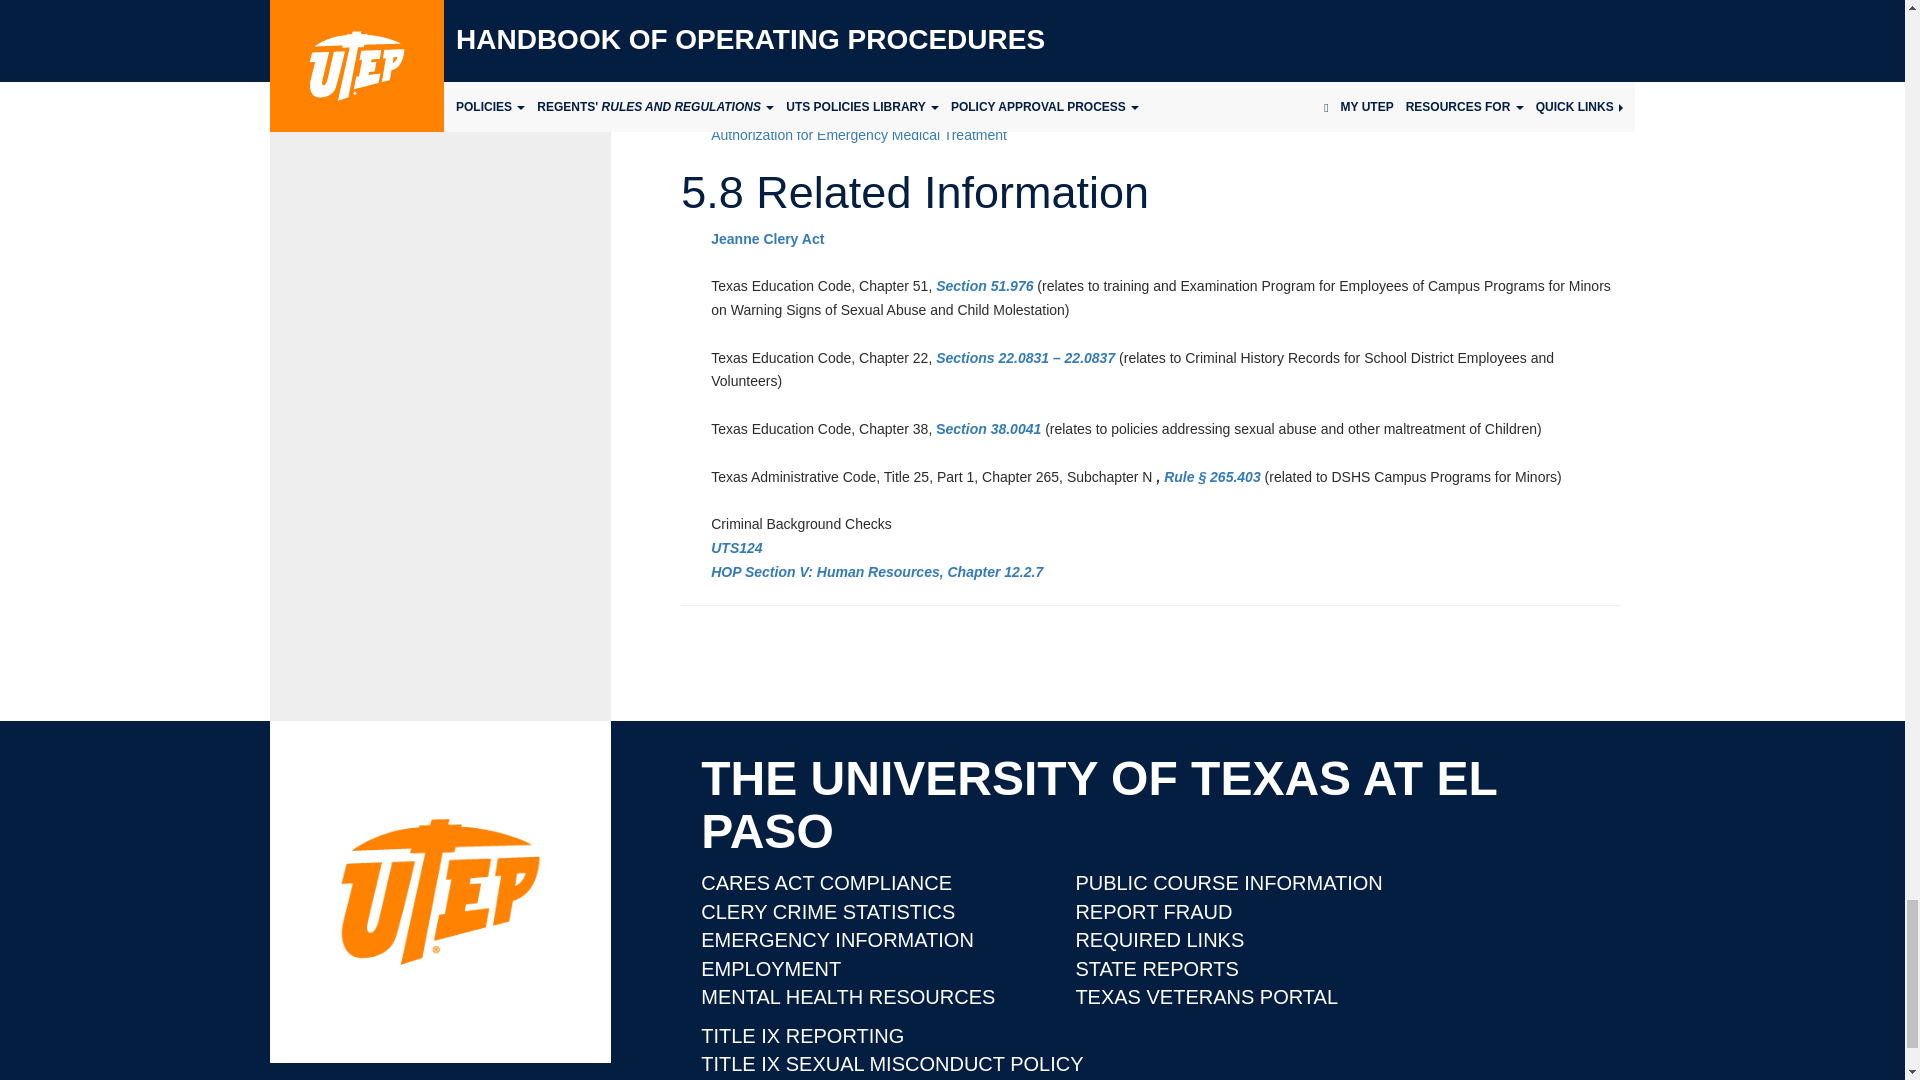 Image resolution: width=1920 pixels, height=1080 pixels. Describe the element at coordinates (440, 891) in the screenshot. I see `UTEP` at that location.